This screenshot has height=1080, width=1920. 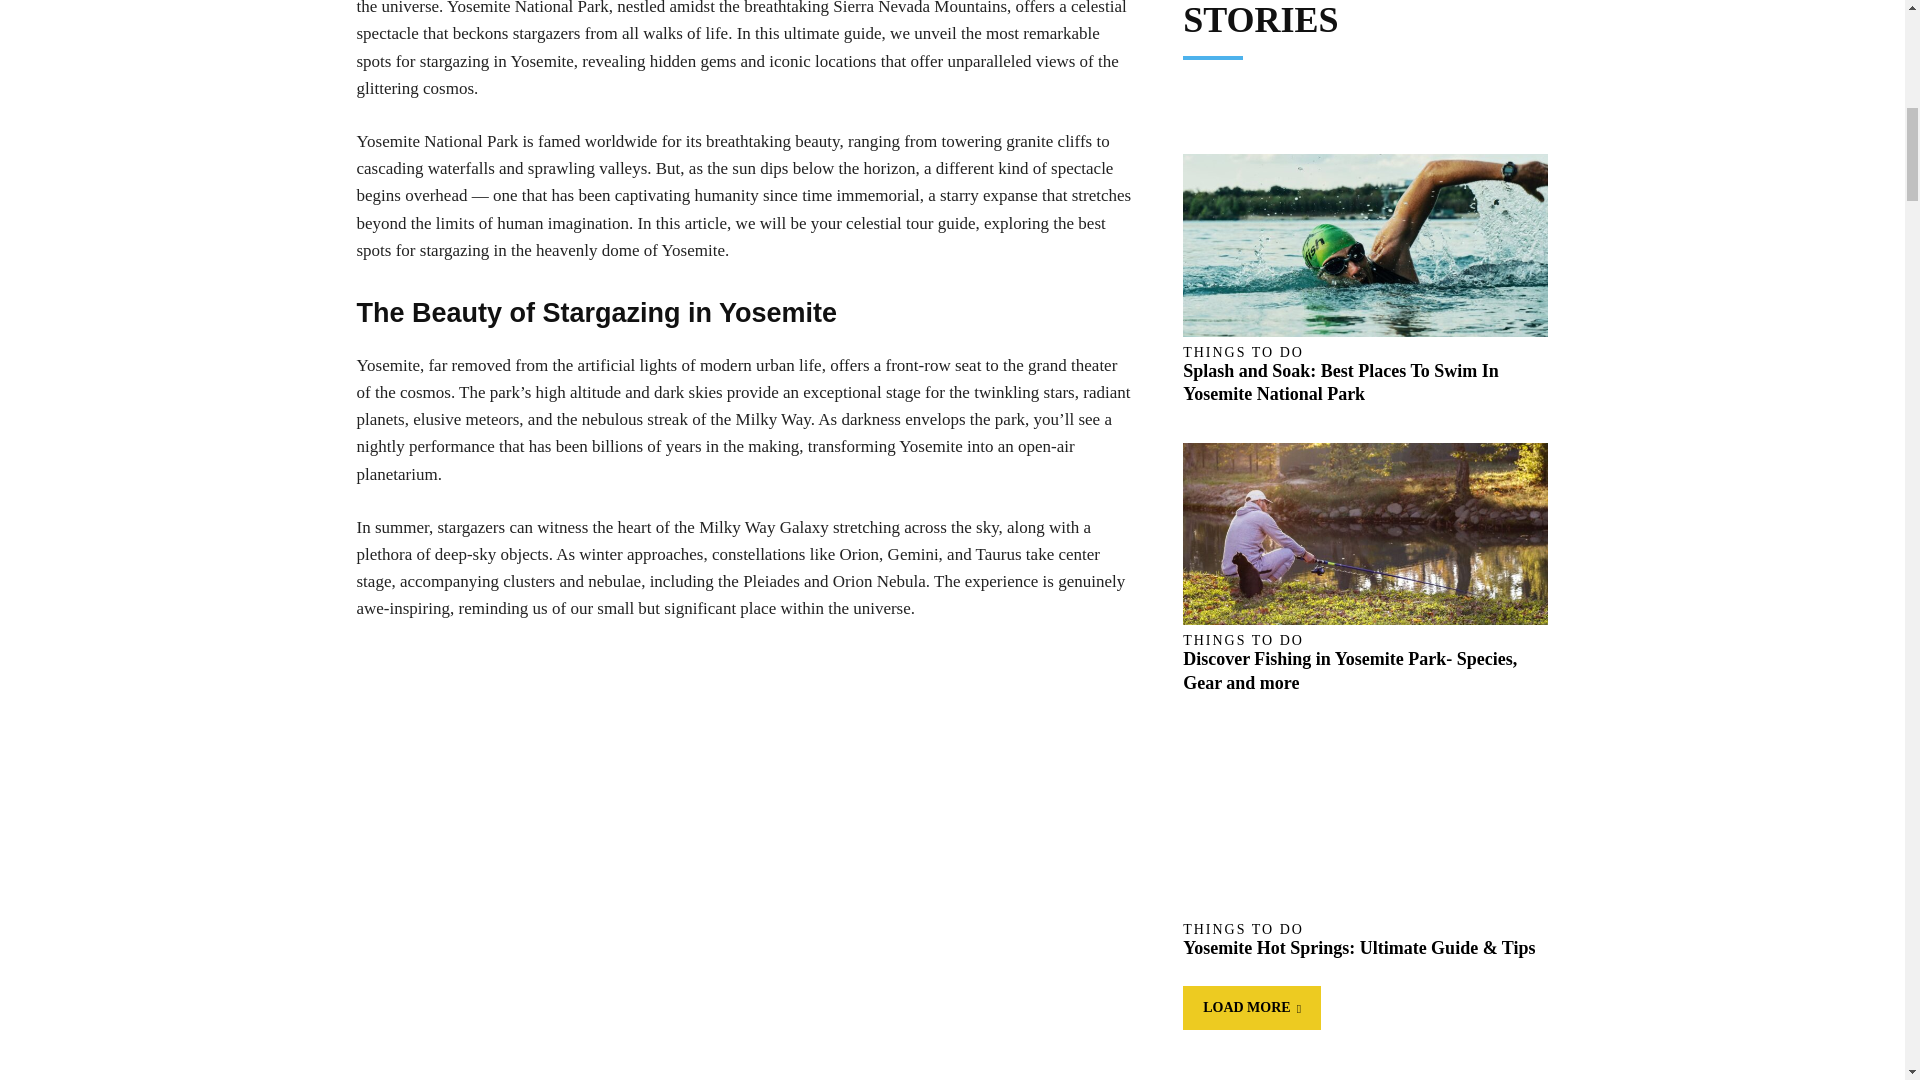 What do you see at coordinates (1364, 534) in the screenshot?
I see `Discover Fishing in Yosemite Park- Species, Gear and more` at bounding box center [1364, 534].